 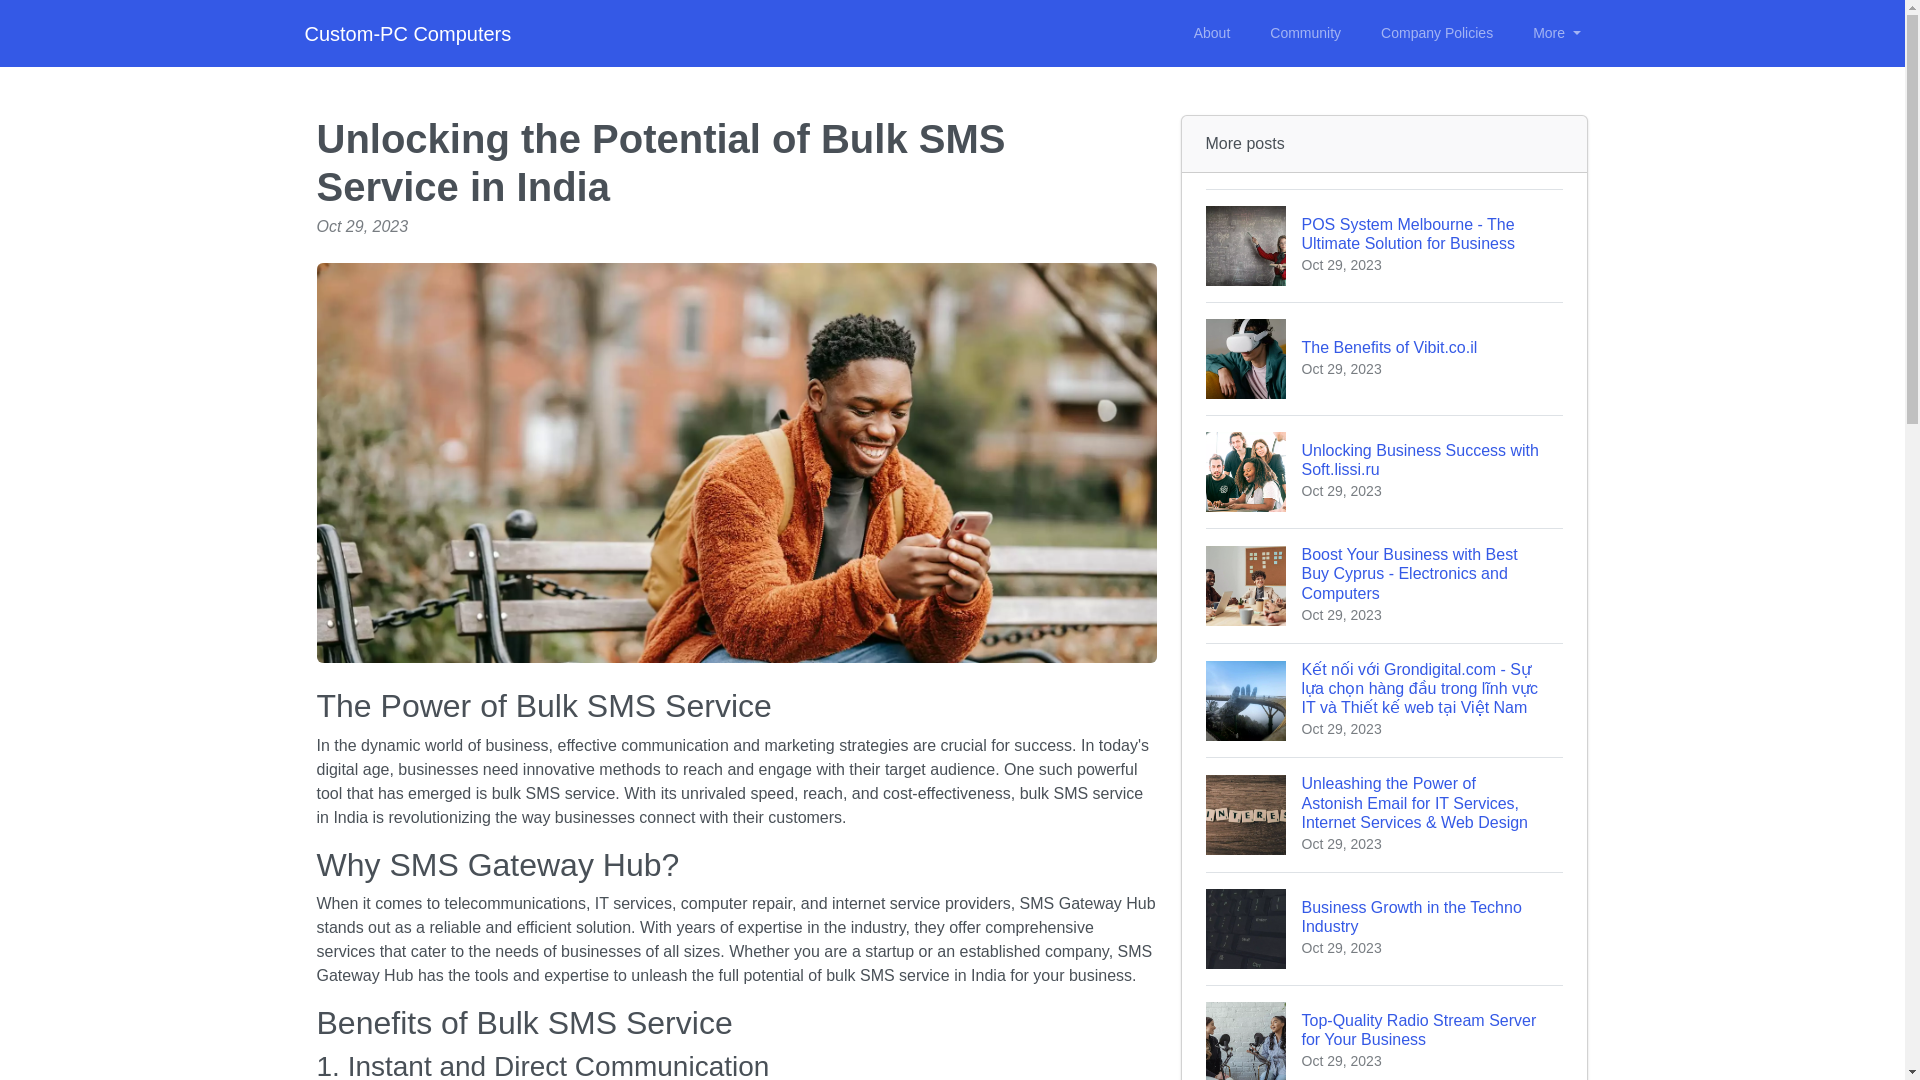 What do you see at coordinates (1384, 928) in the screenshot?
I see `Custom-PC Computers` at bounding box center [1384, 928].